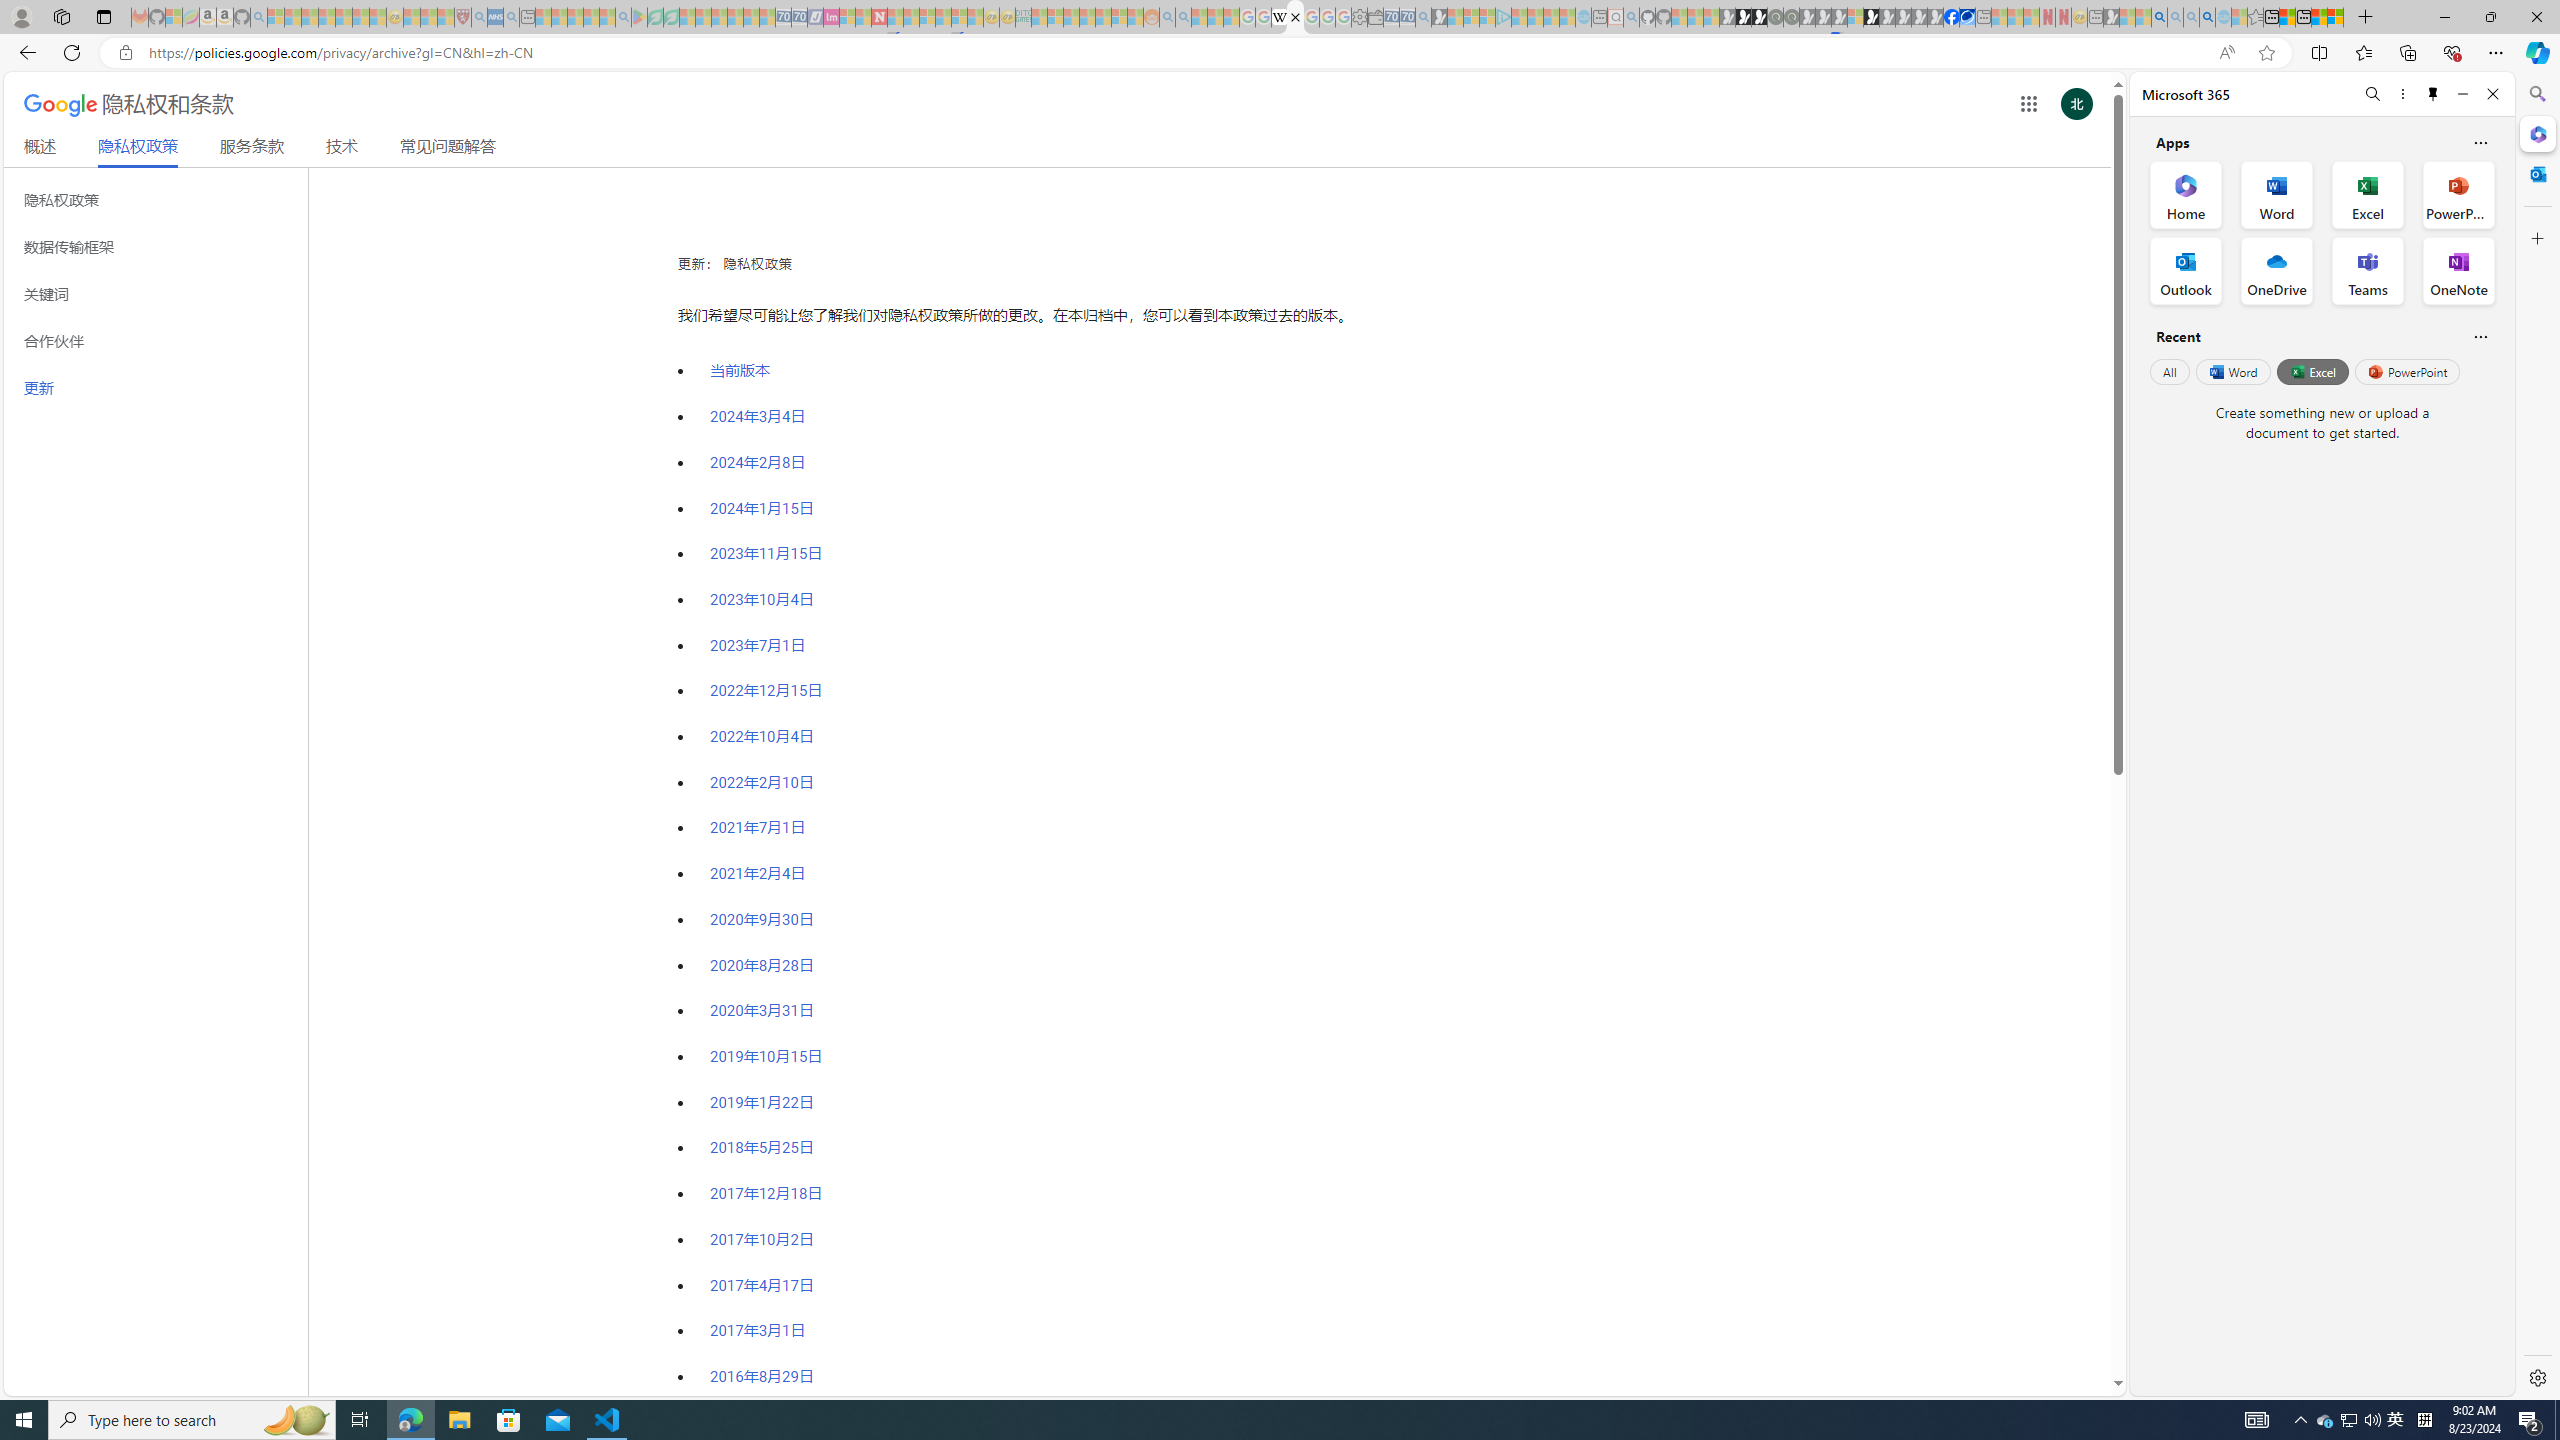 The width and height of the screenshot is (2560, 1440). I want to click on Bing AI - Search, so click(2159, 17).